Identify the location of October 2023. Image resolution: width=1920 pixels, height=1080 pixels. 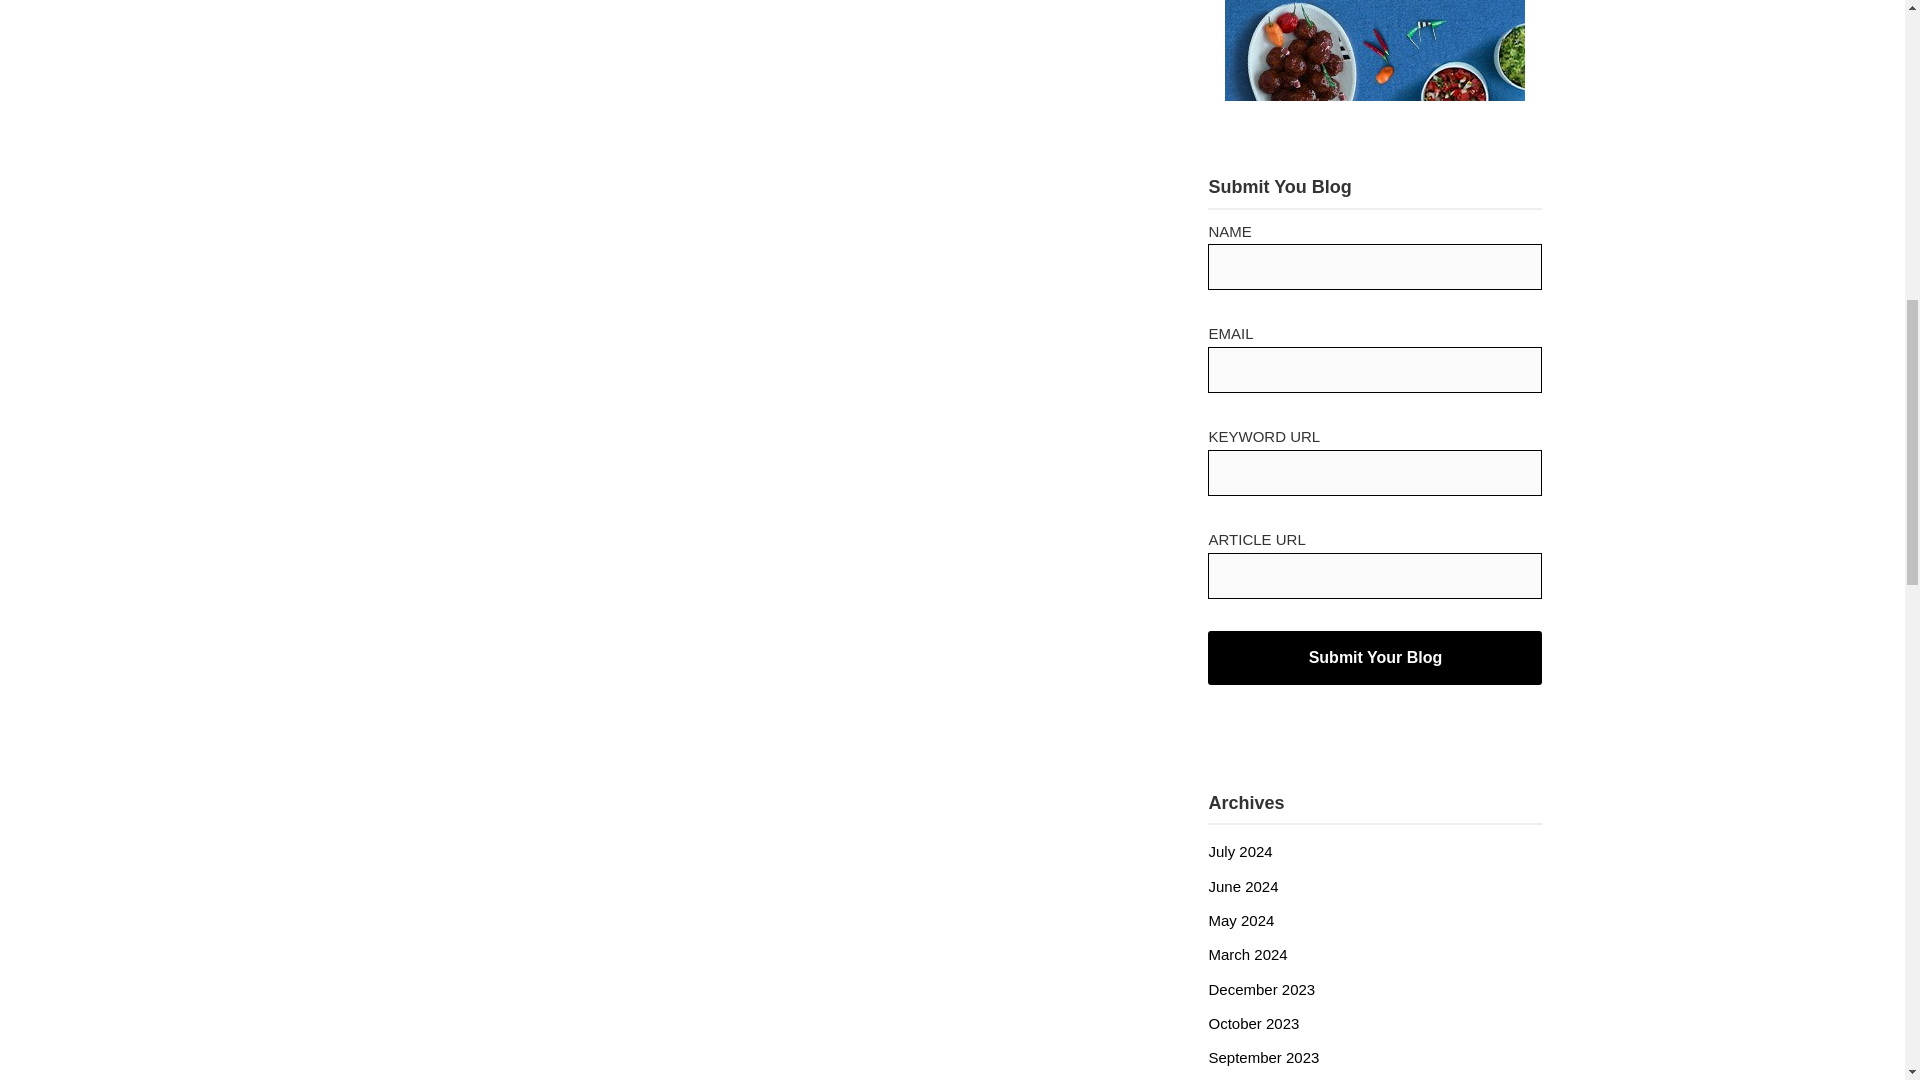
(1253, 1024).